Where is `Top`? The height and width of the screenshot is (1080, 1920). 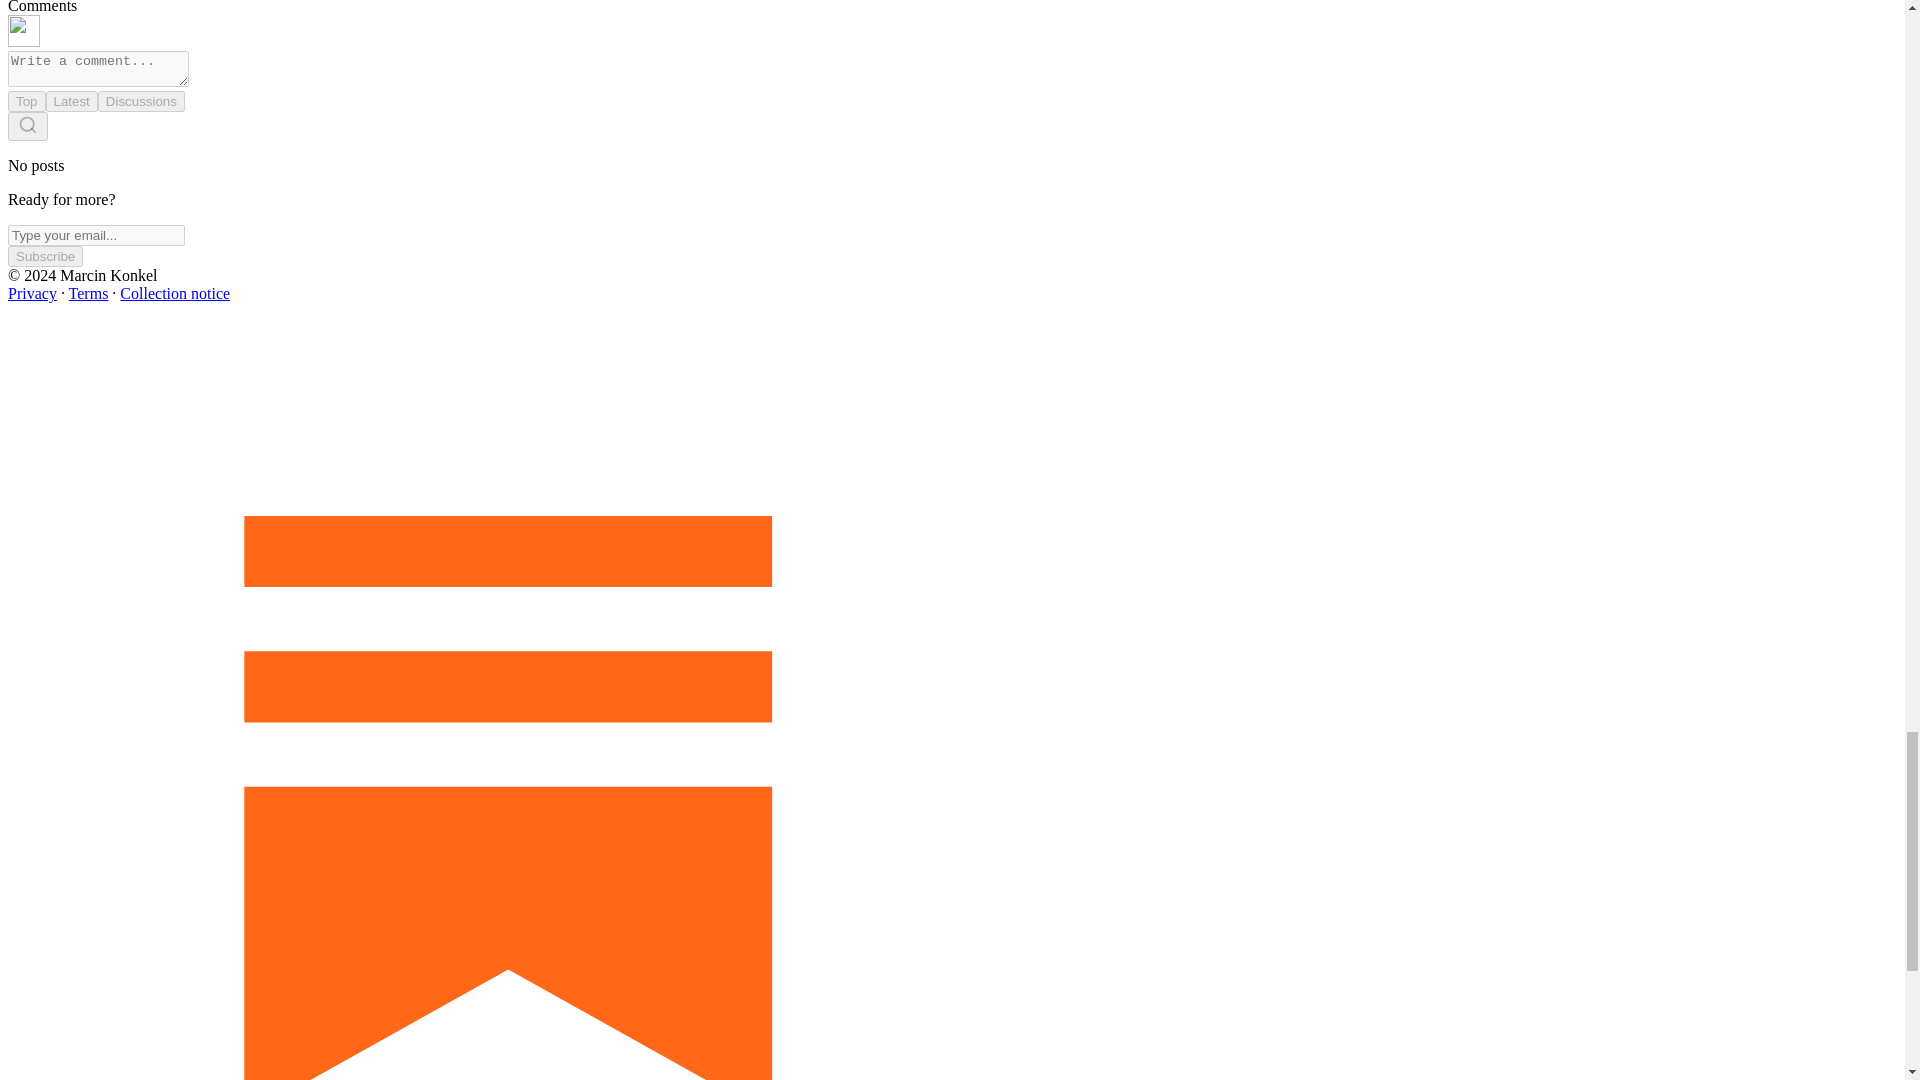 Top is located at coordinates (26, 101).